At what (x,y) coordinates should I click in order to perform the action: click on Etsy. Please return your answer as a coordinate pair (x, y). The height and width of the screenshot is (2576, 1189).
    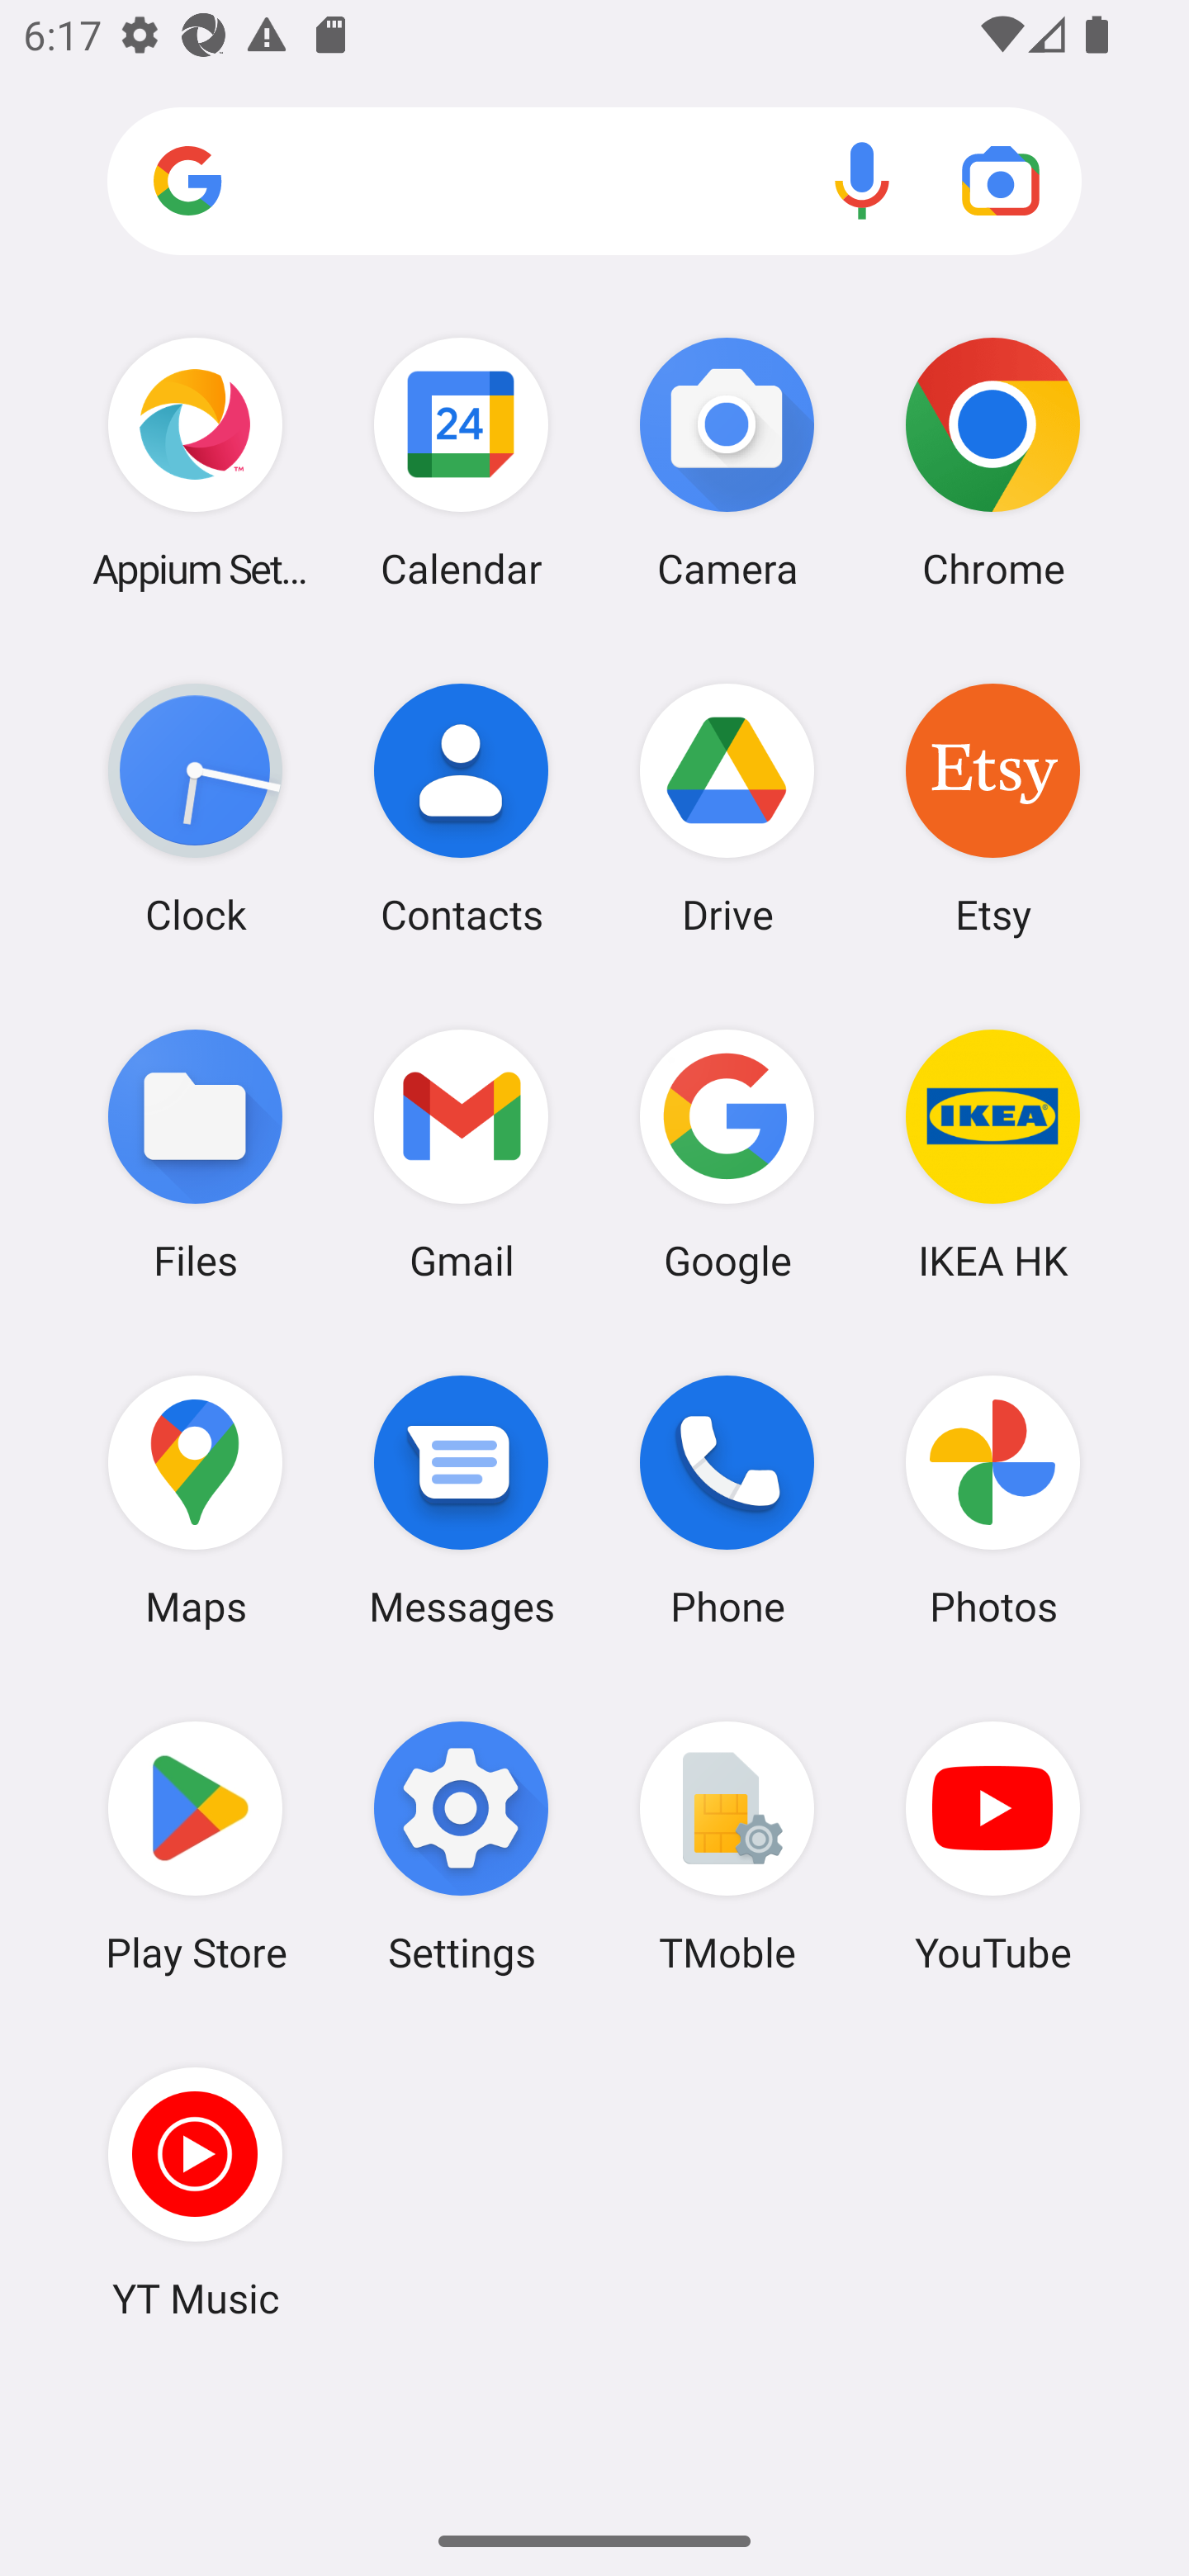
    Looking at the image, I should click on (992, 808).